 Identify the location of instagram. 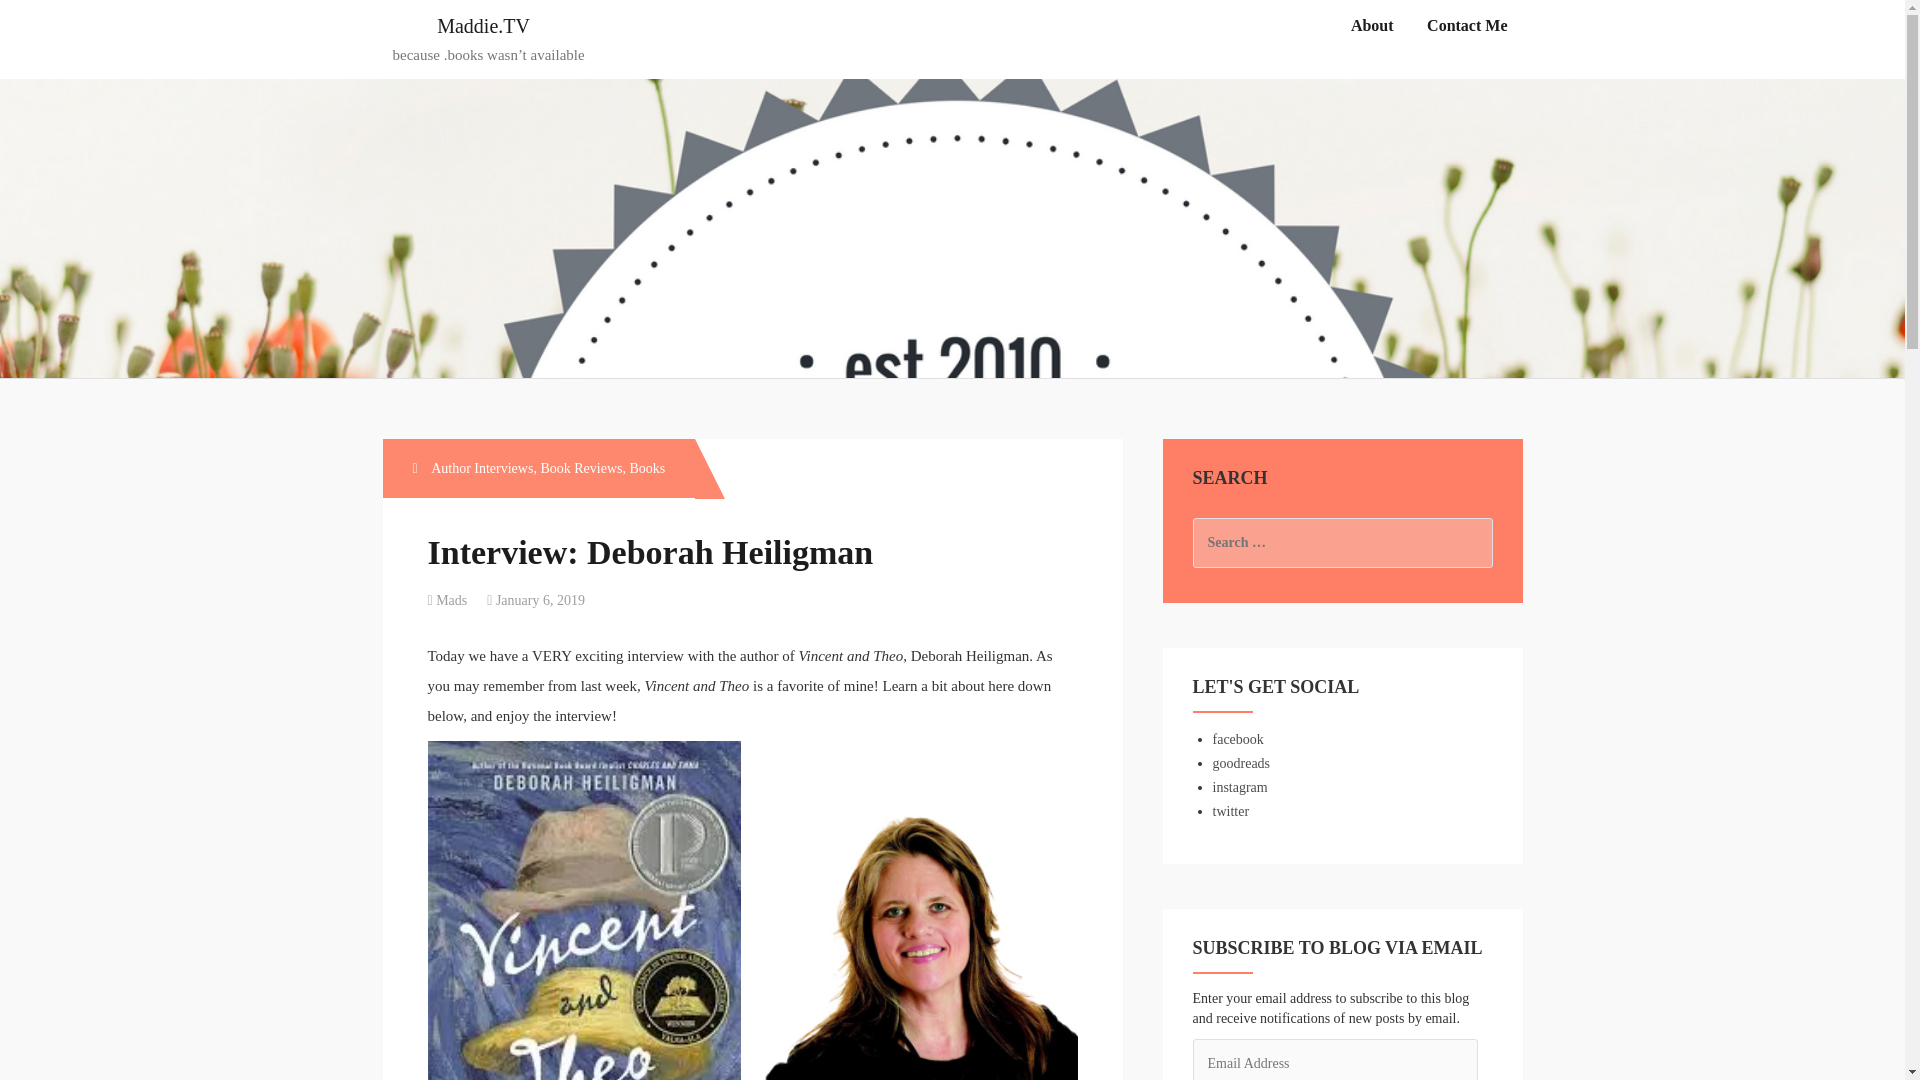
(1239, 786).